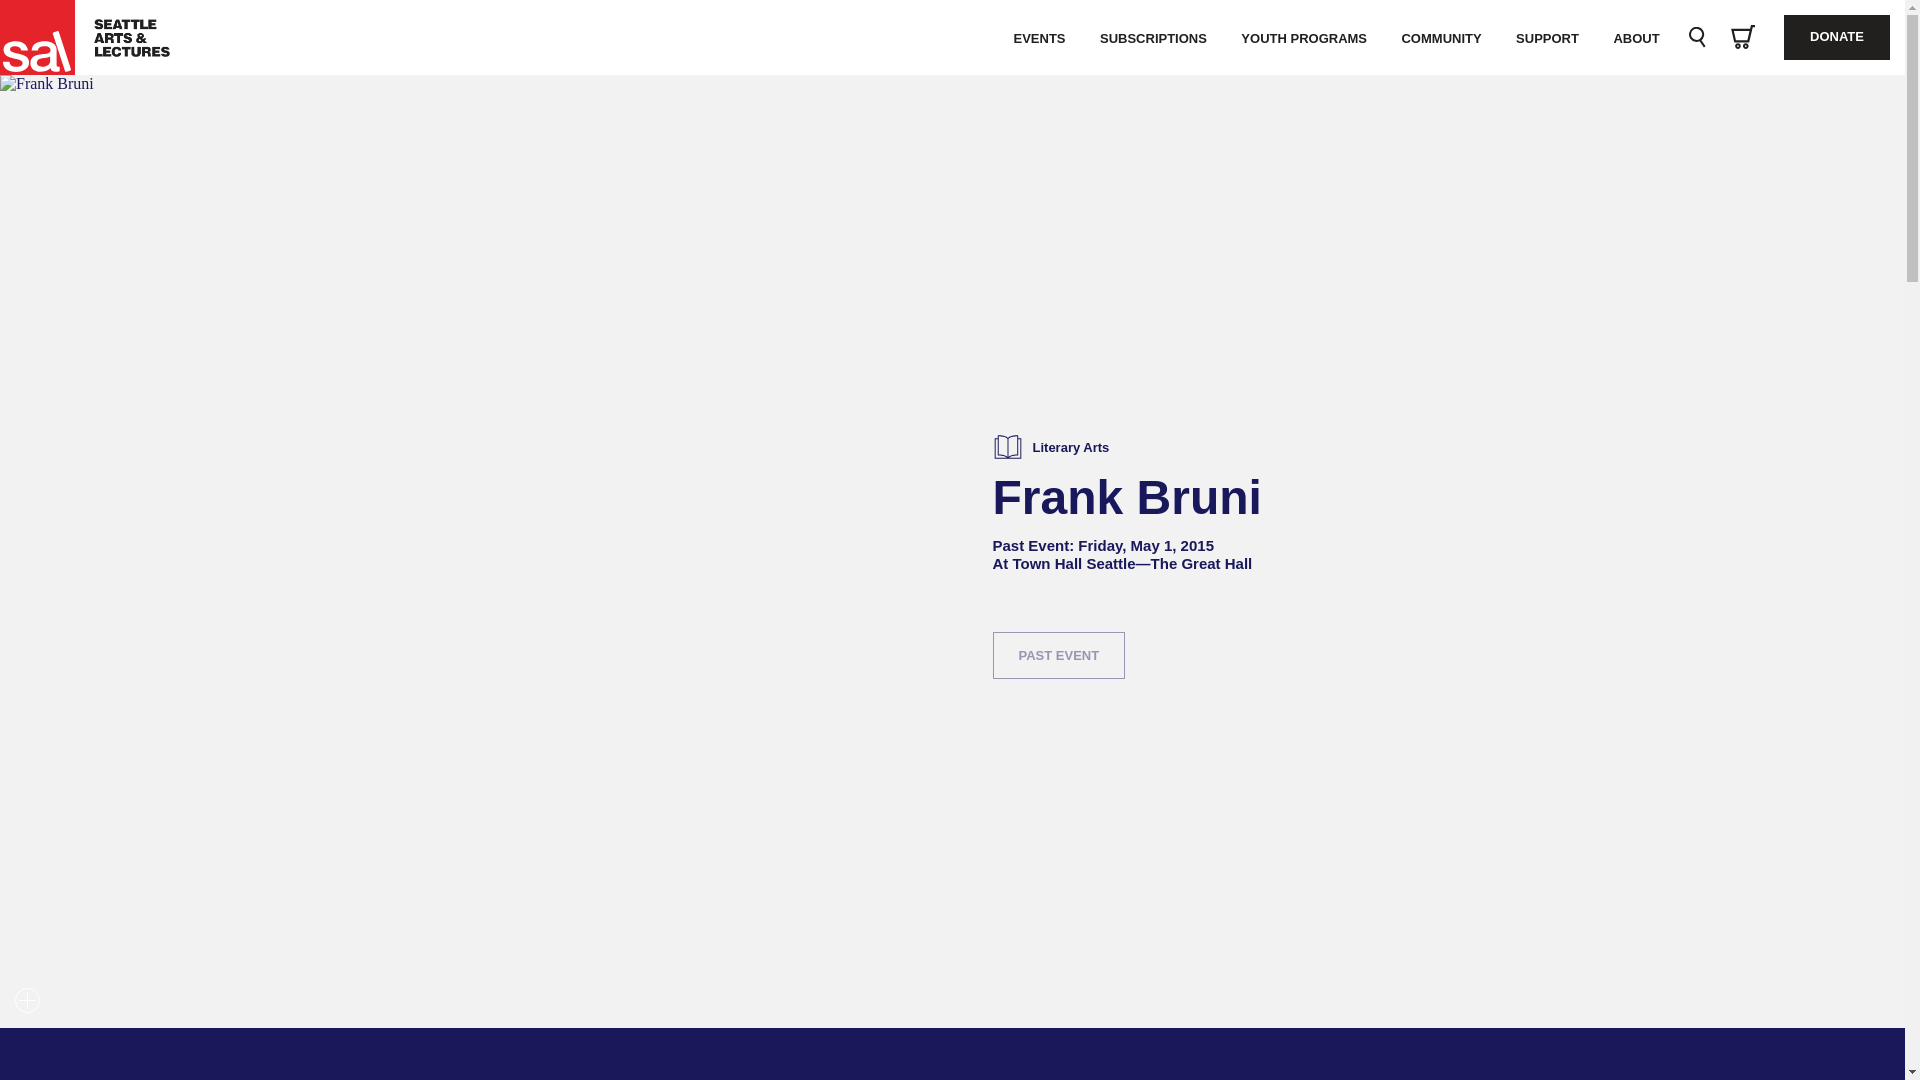 The image size is (1920, 1080). Describe the element at coordinates (1836, 38) in the screenshot. I see `DONATE` at that location.